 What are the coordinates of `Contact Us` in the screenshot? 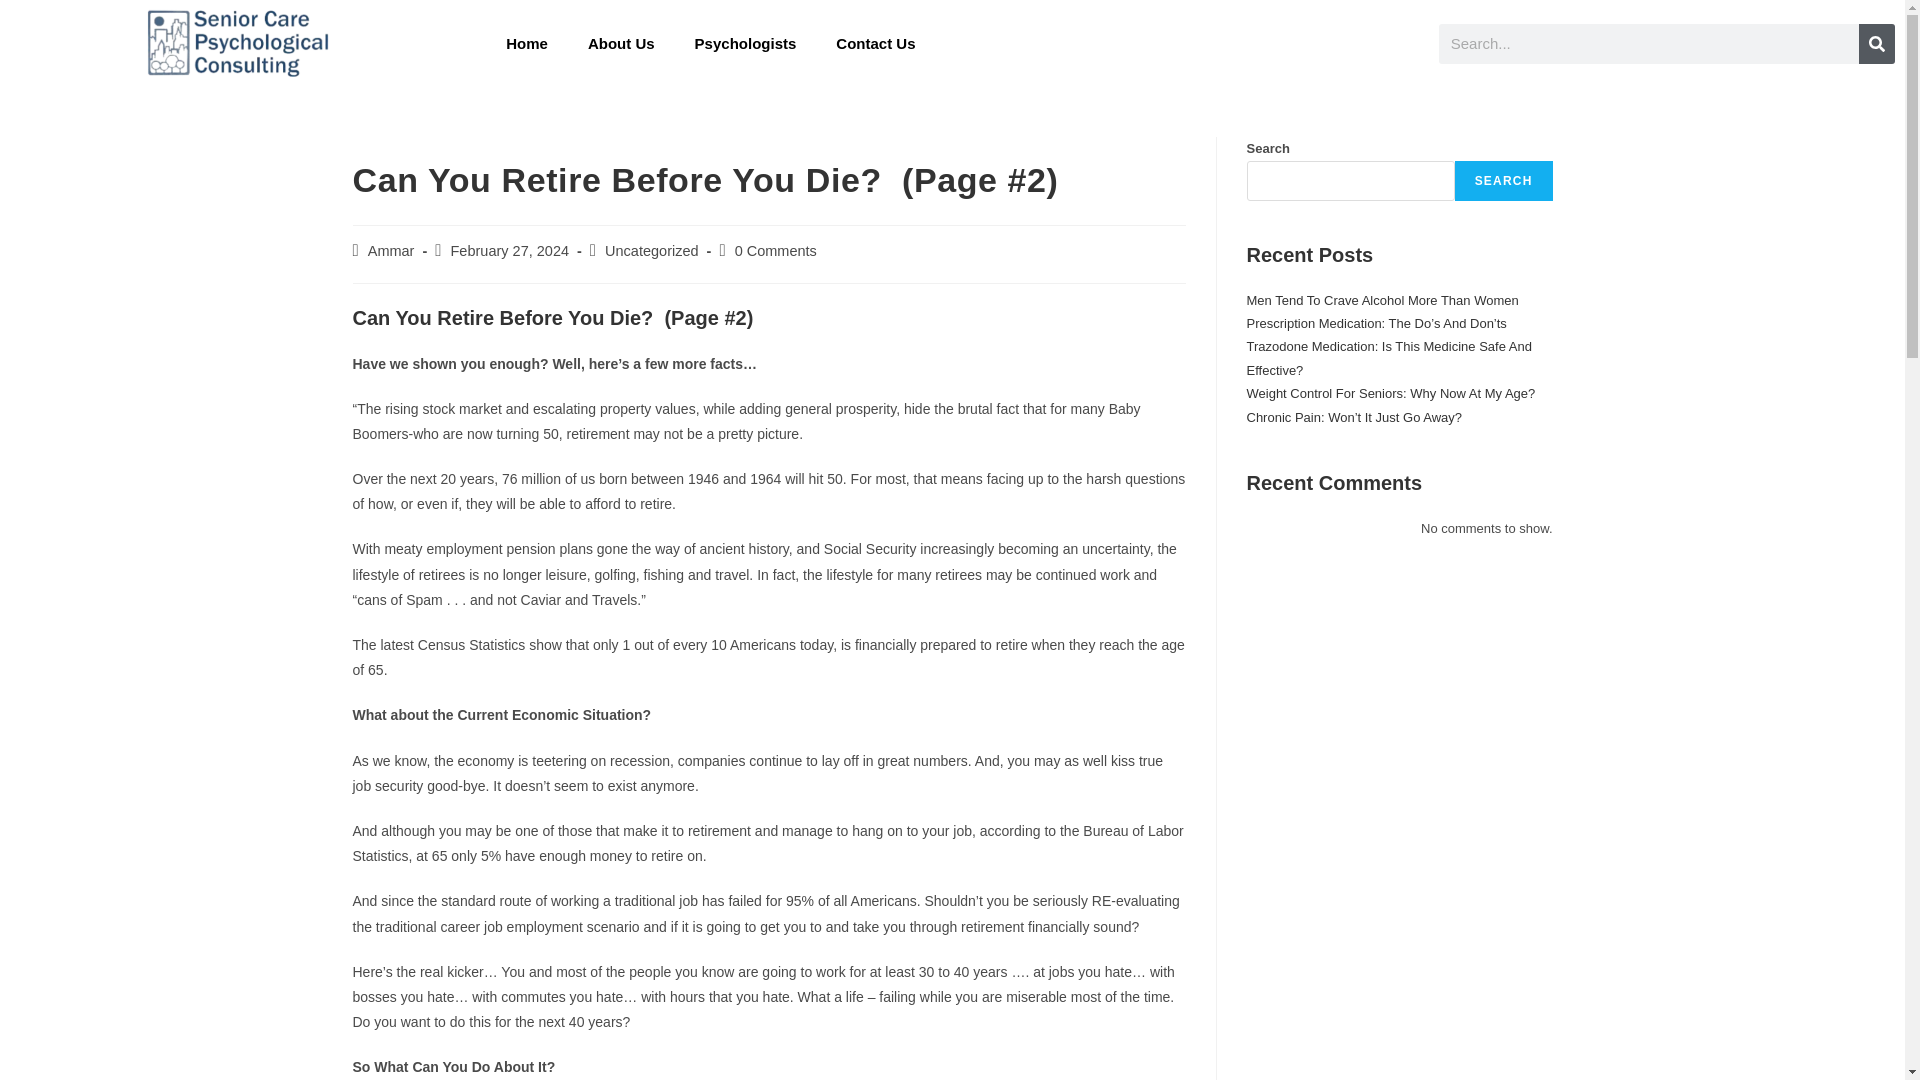 It's located at (876, 43).